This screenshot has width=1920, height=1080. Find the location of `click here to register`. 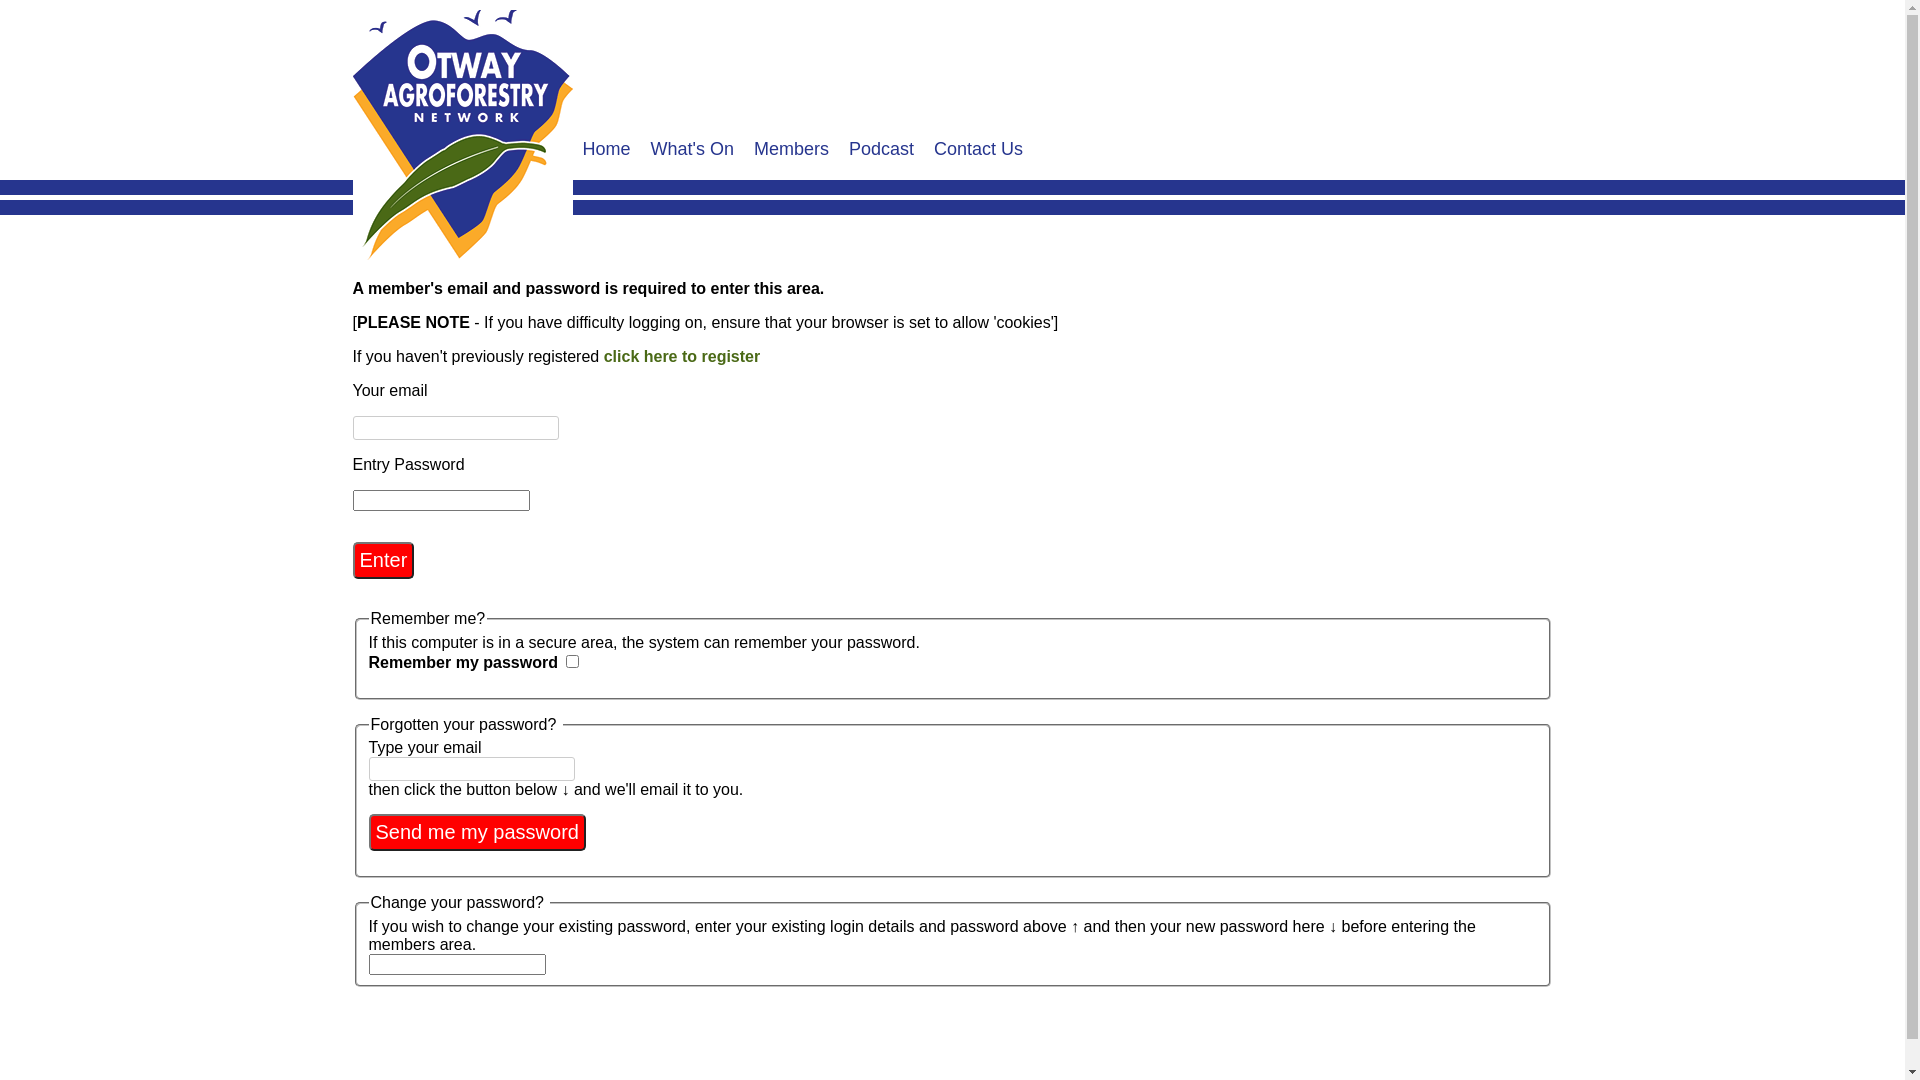

click here to register is located at coordinates (682, 356).